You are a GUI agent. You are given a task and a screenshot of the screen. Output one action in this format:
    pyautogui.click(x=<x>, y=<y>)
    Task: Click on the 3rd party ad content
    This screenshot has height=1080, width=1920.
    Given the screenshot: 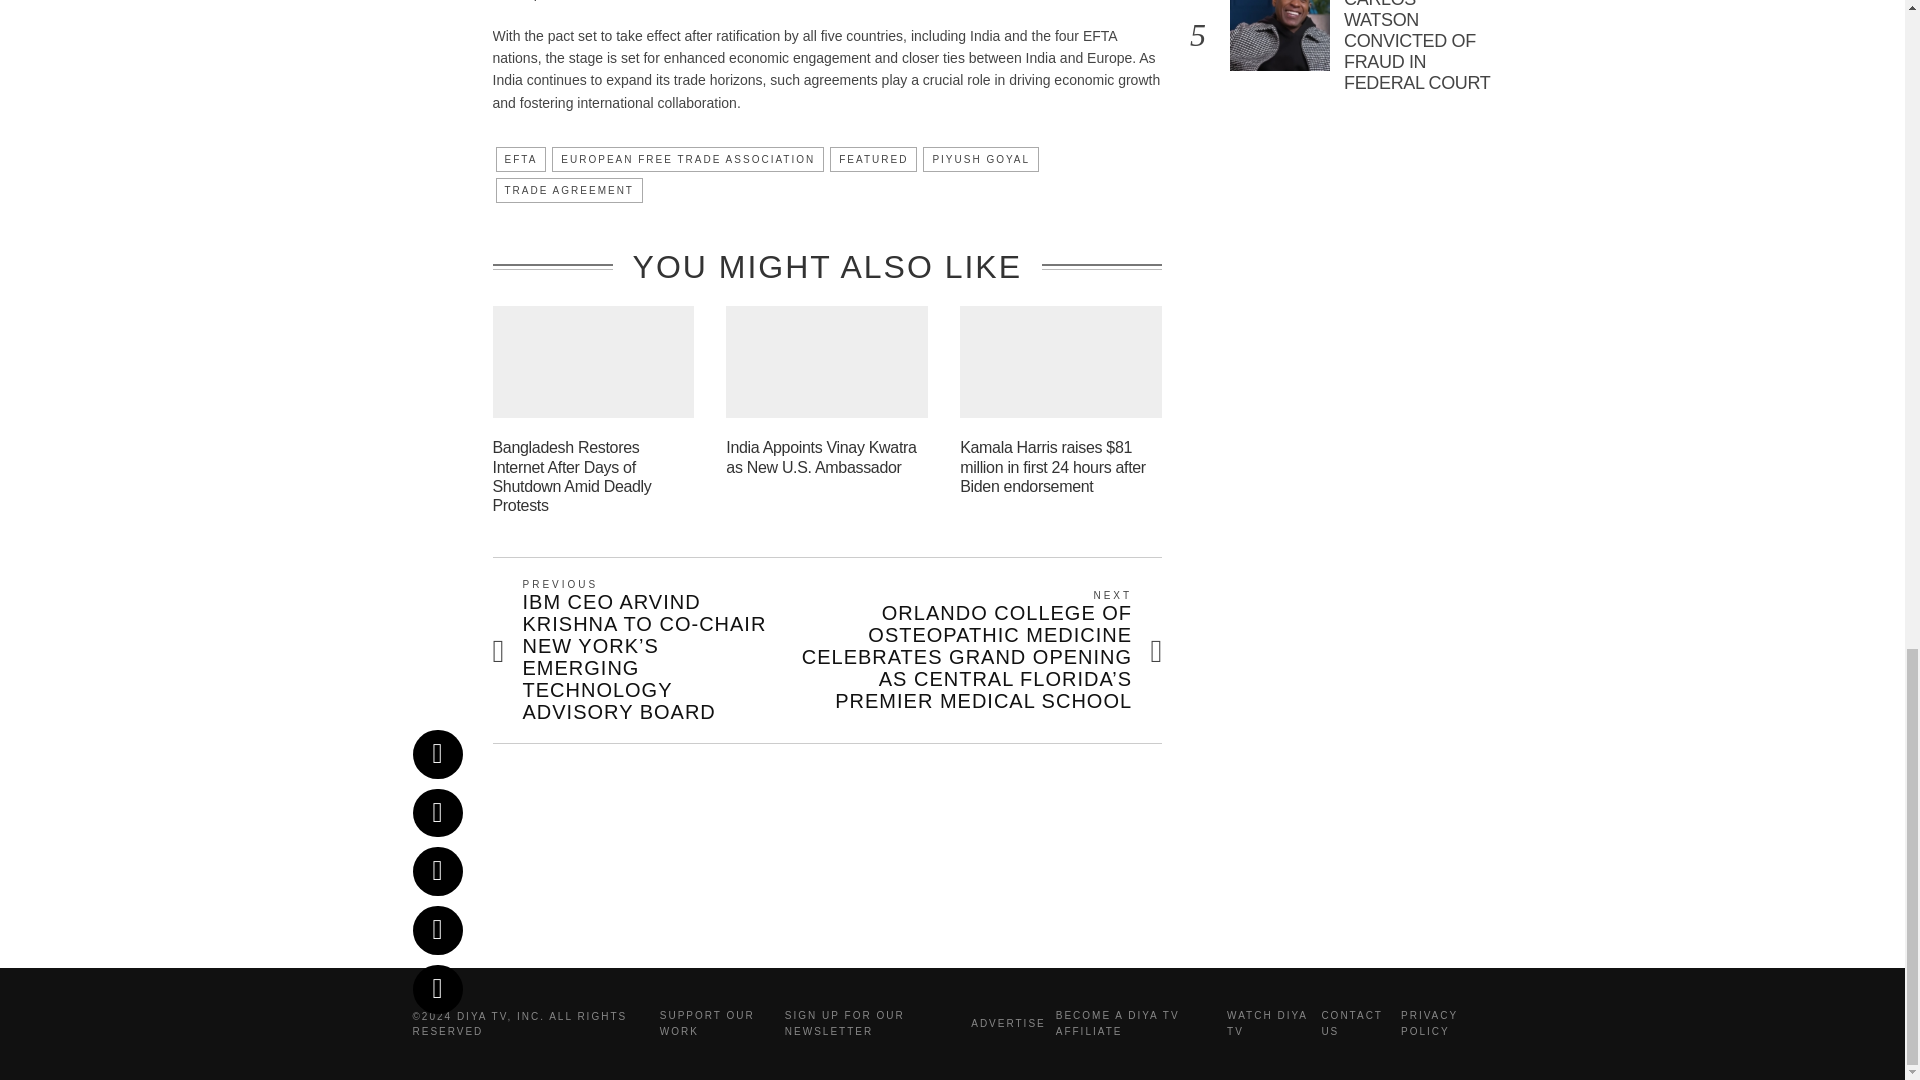 What is the action you would take?
    pyautogui.click(x=953, y=890)
    